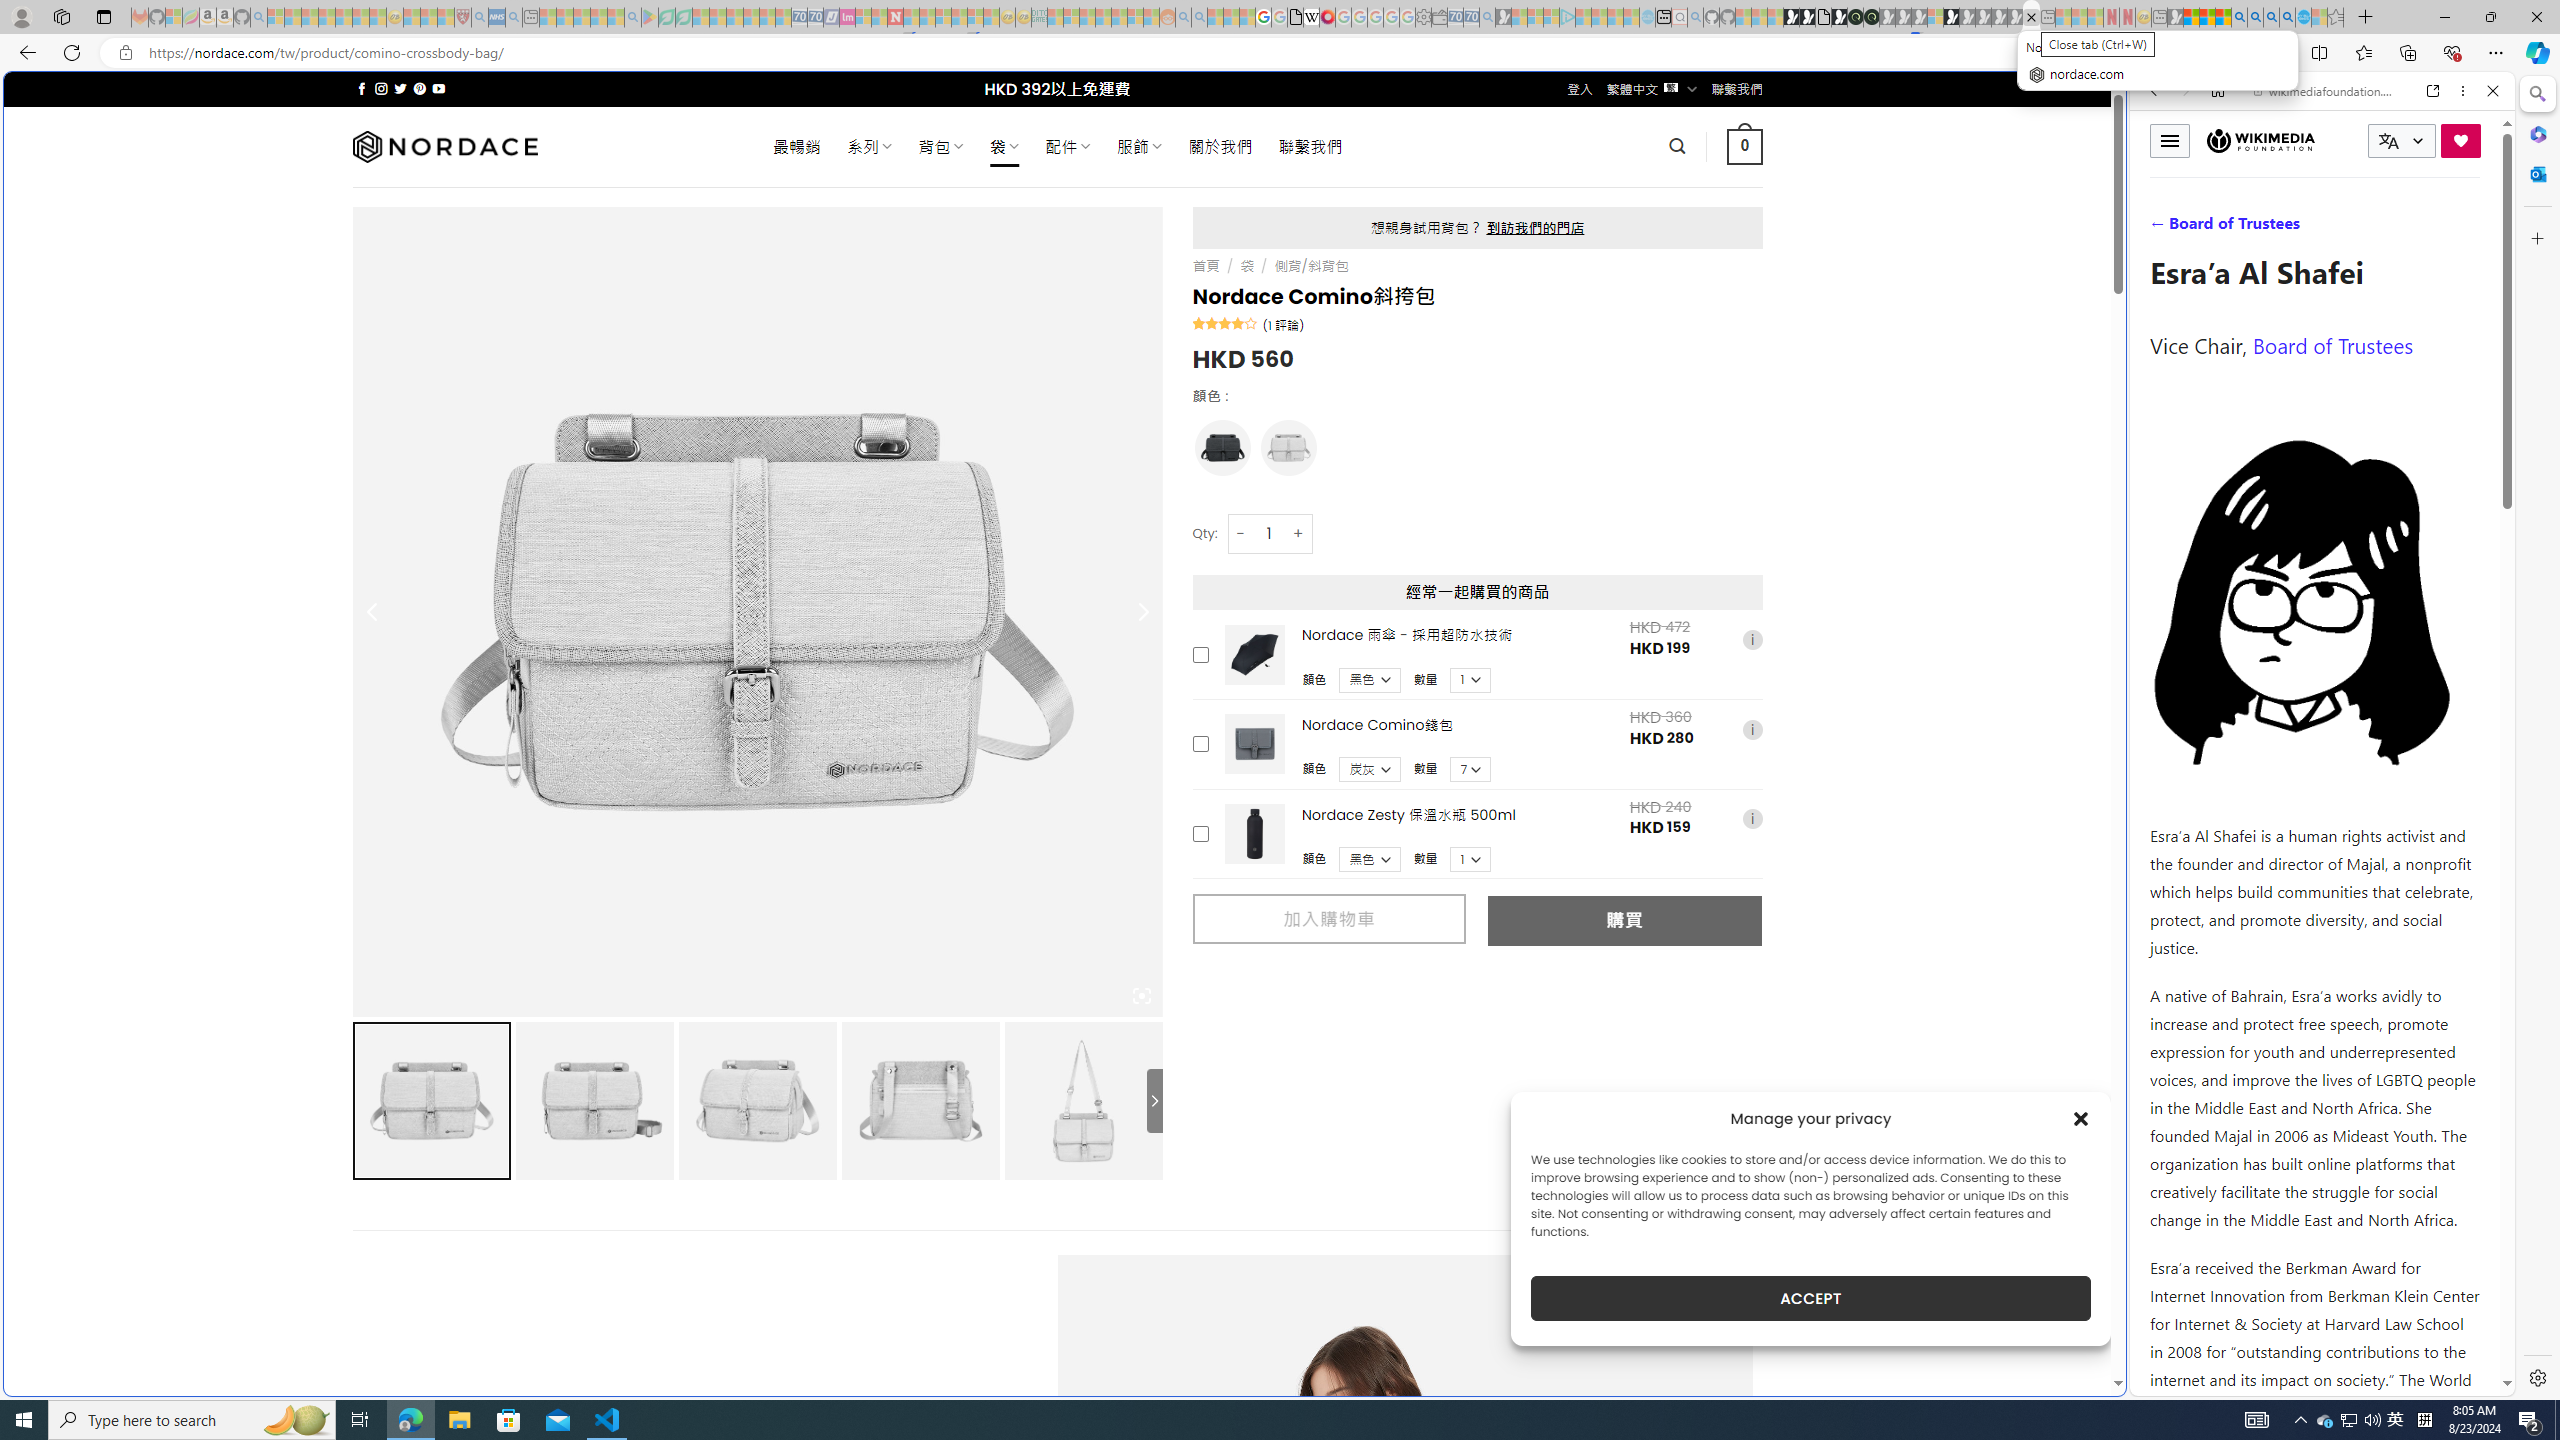 The height and width of the screenshot is (1440, 2560). I want to click on Add this product to cart, so click(1200, 834).